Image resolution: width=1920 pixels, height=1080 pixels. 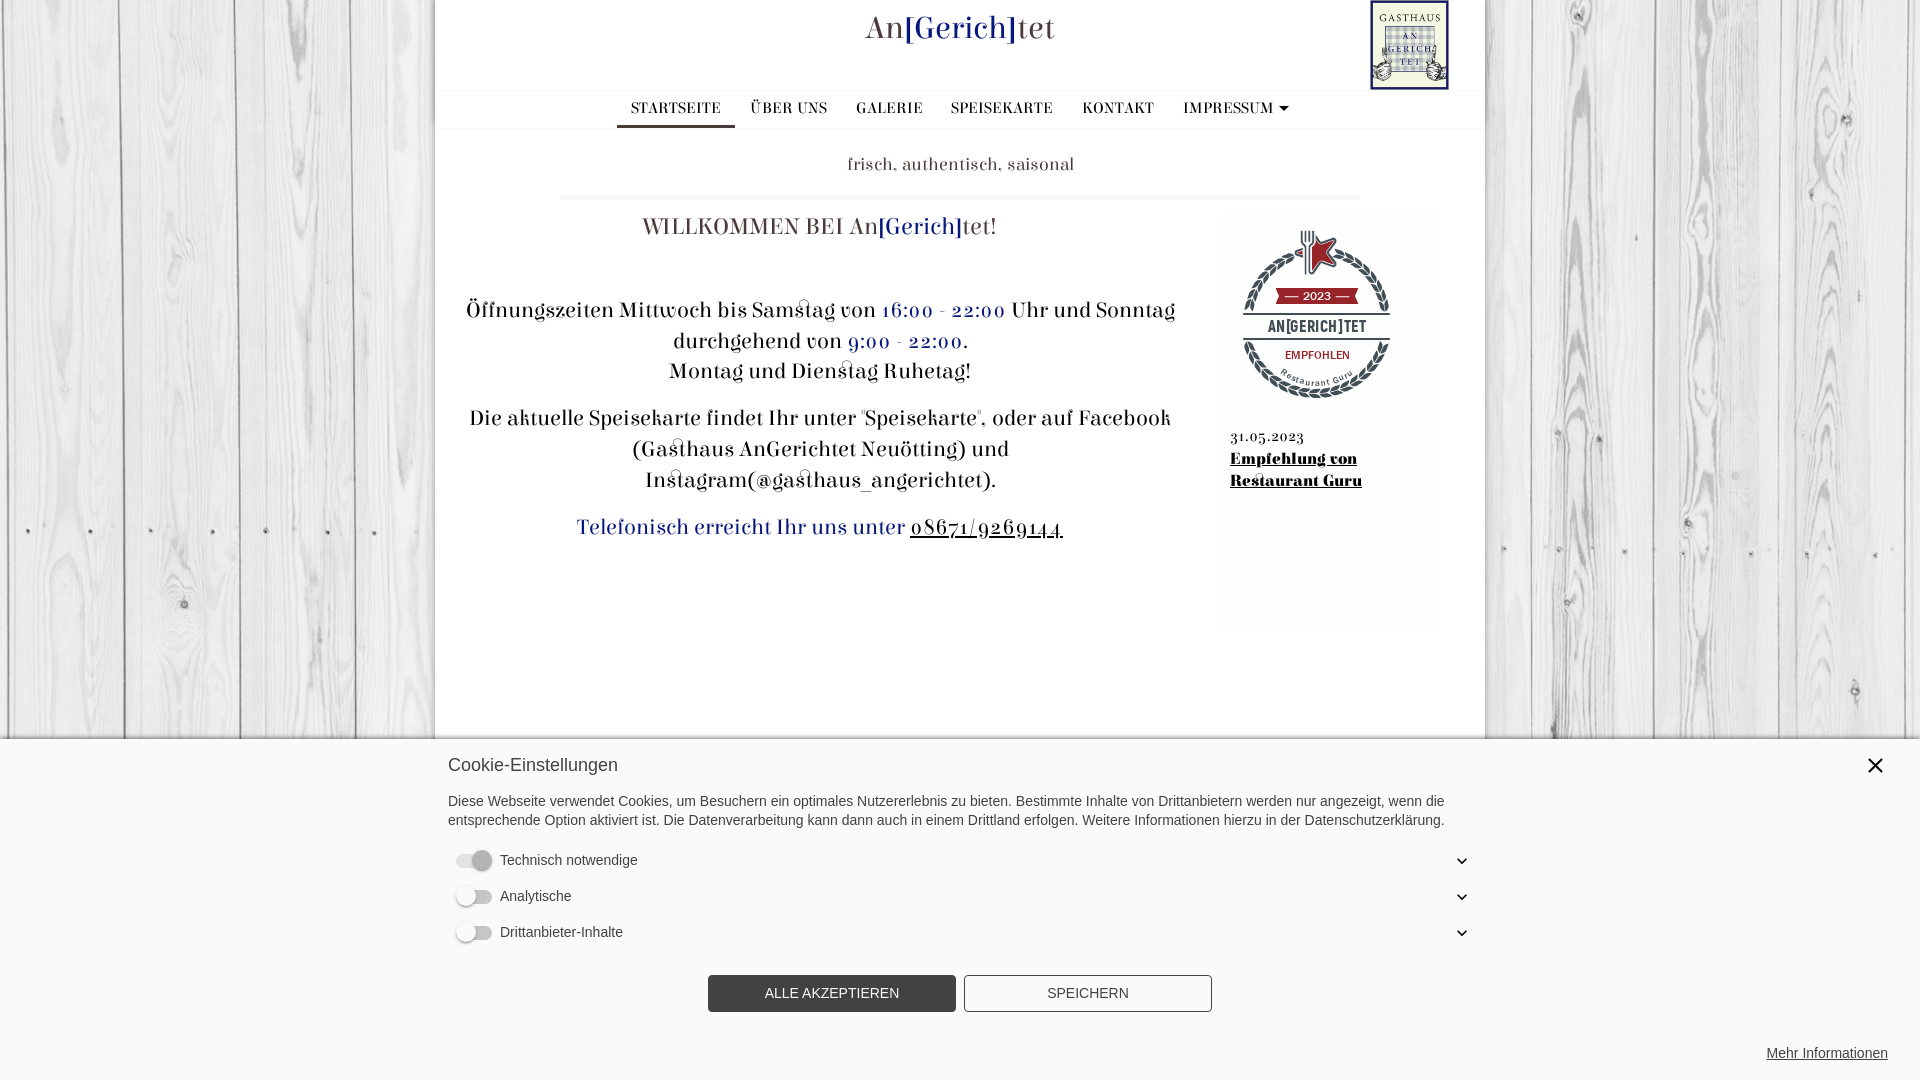 I want to click on SPEISEKARTE, so click(x=1002, y=108).